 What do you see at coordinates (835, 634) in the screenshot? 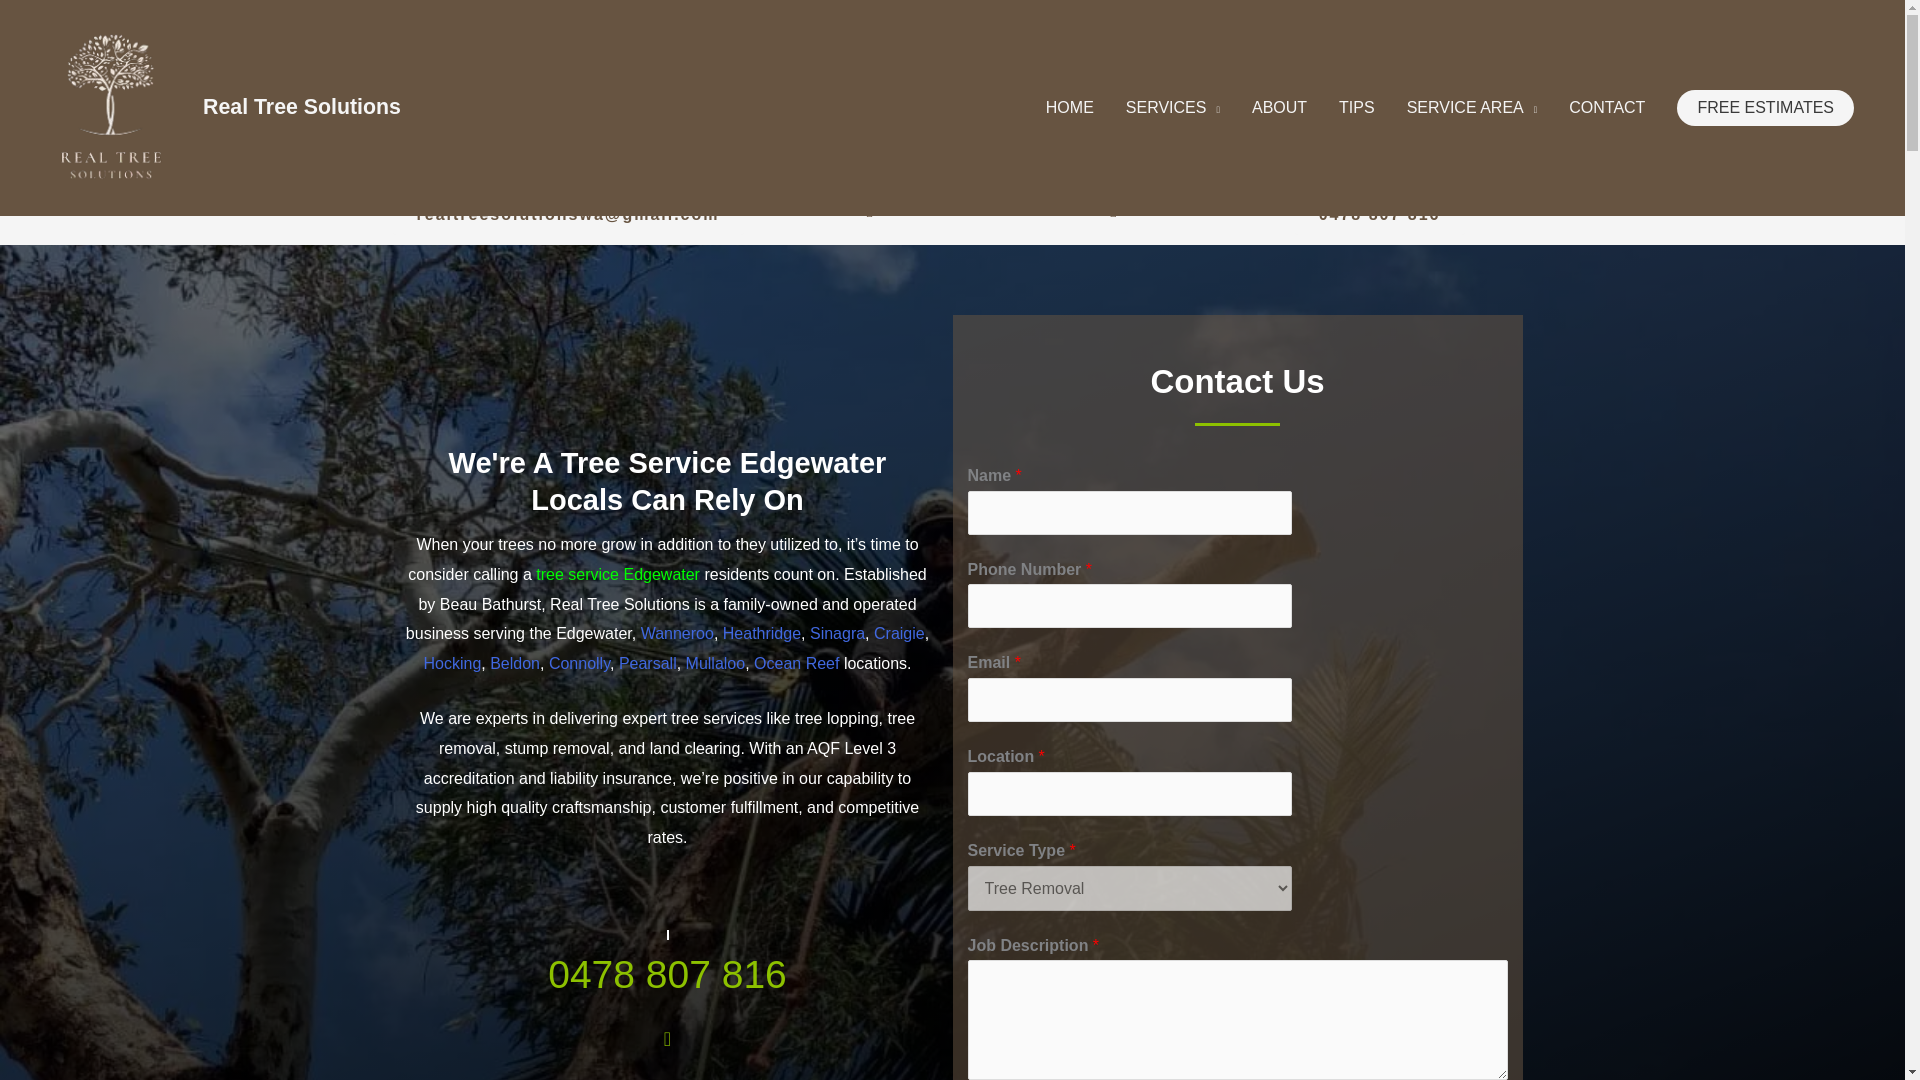
I see `Sinagra` at bounding box center [835, 634].